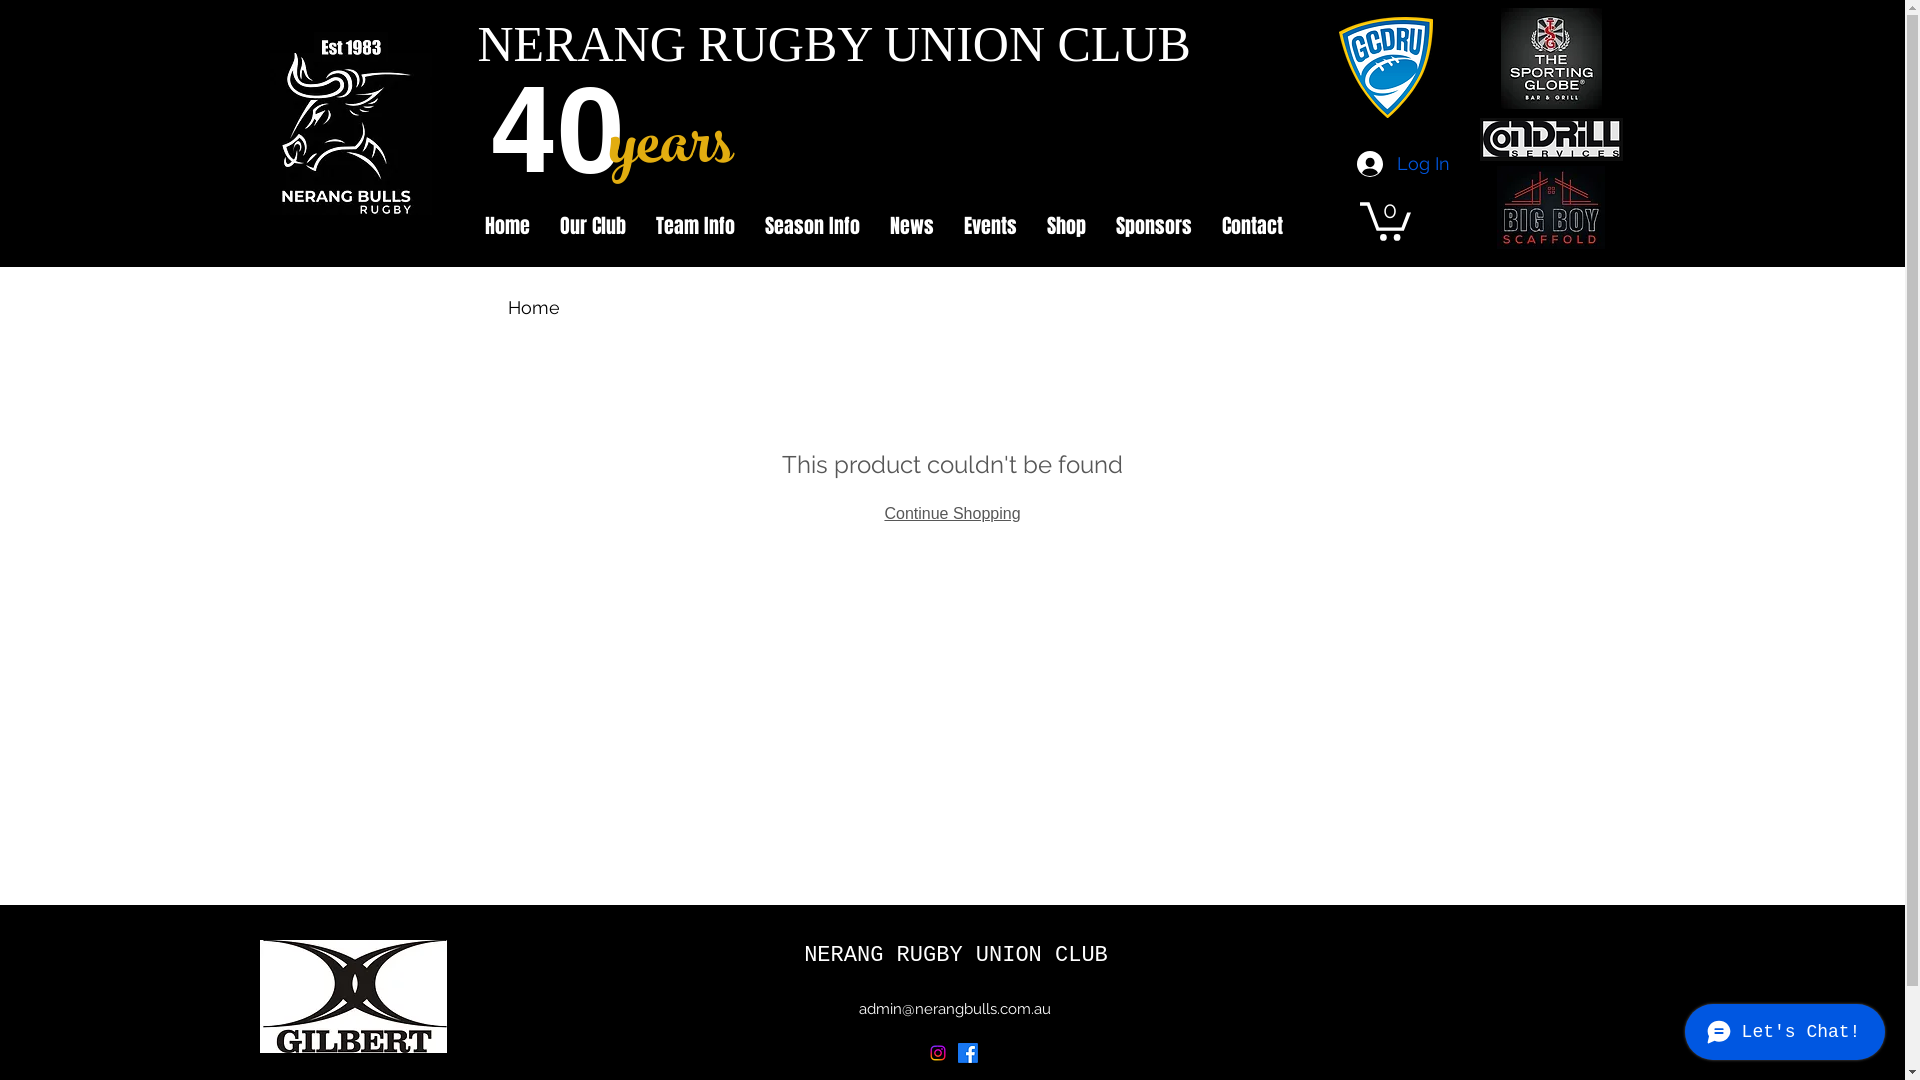  What do you see at coordinates (1550, 208) in the screenshot?
I see `Big boy scaffolding (002).jpg` at bounding box center [1550, 208].